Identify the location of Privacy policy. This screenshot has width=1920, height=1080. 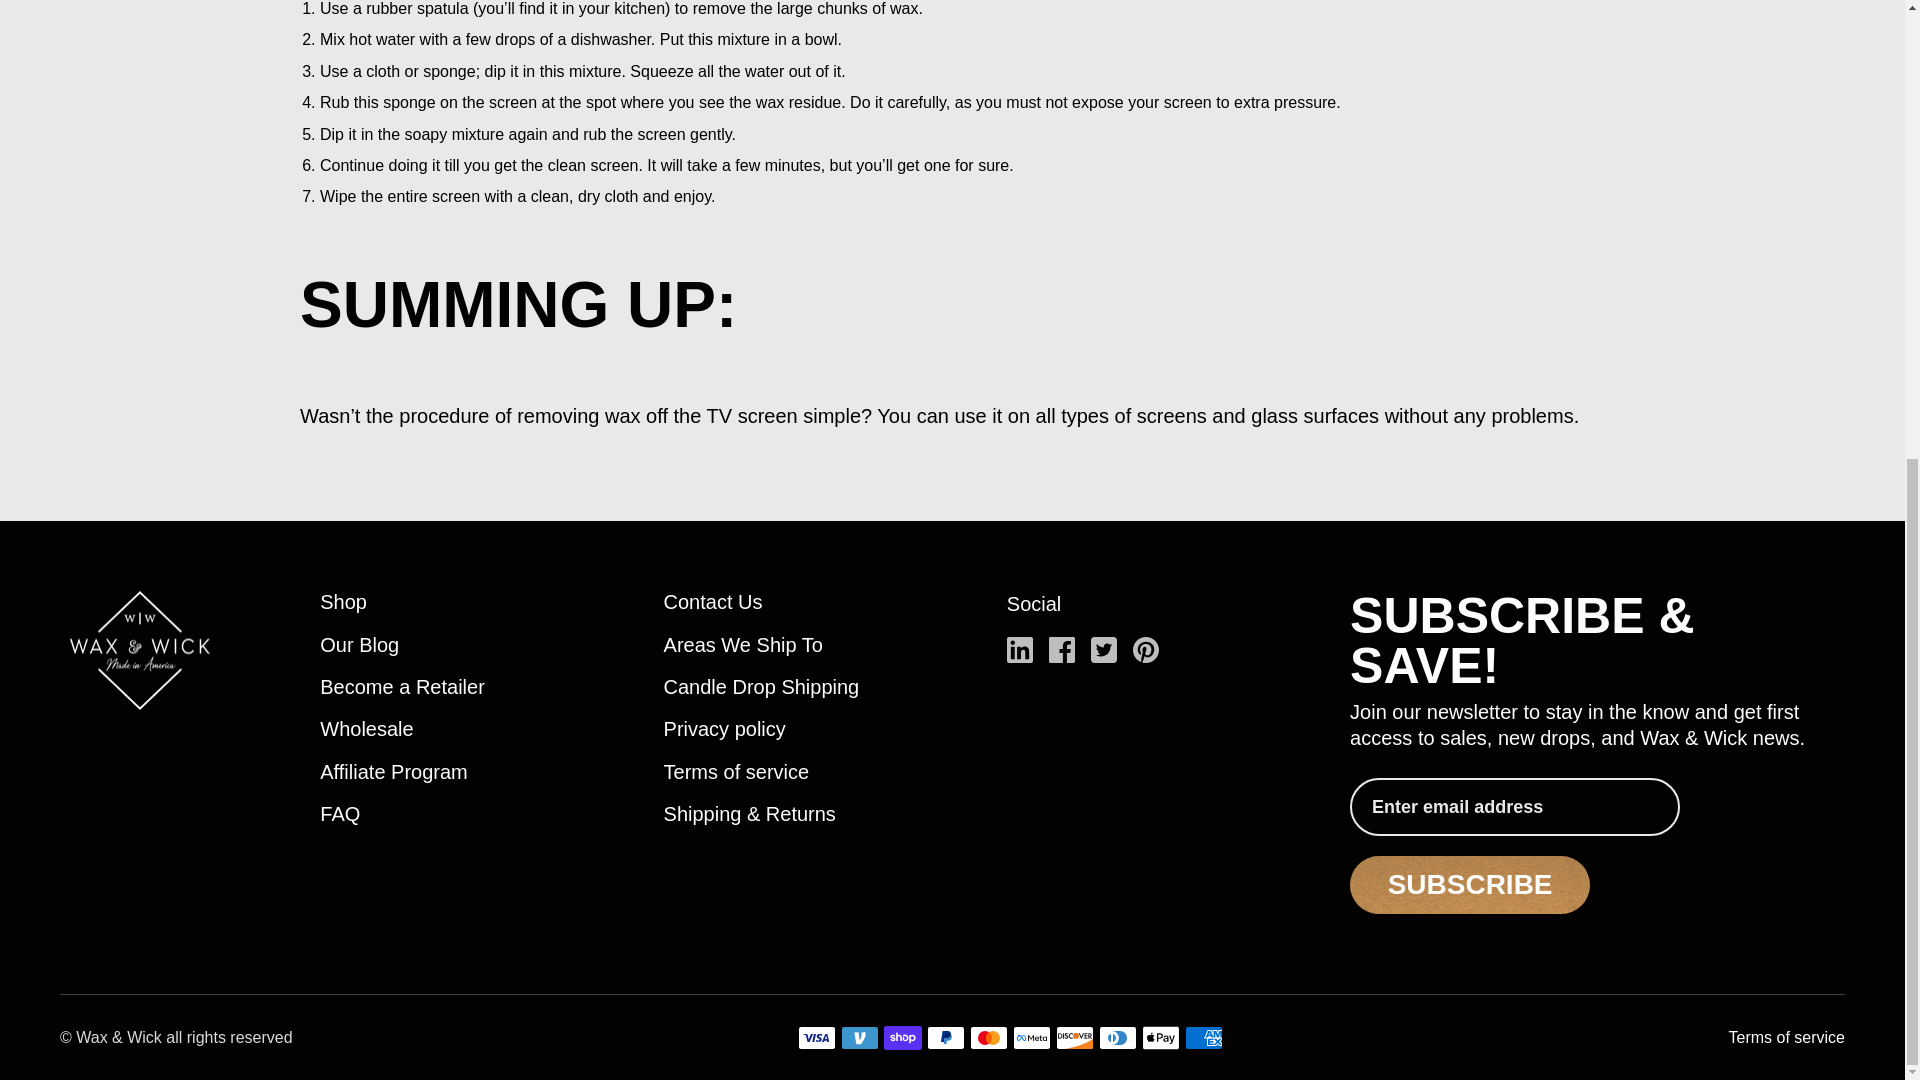
(724, 730).